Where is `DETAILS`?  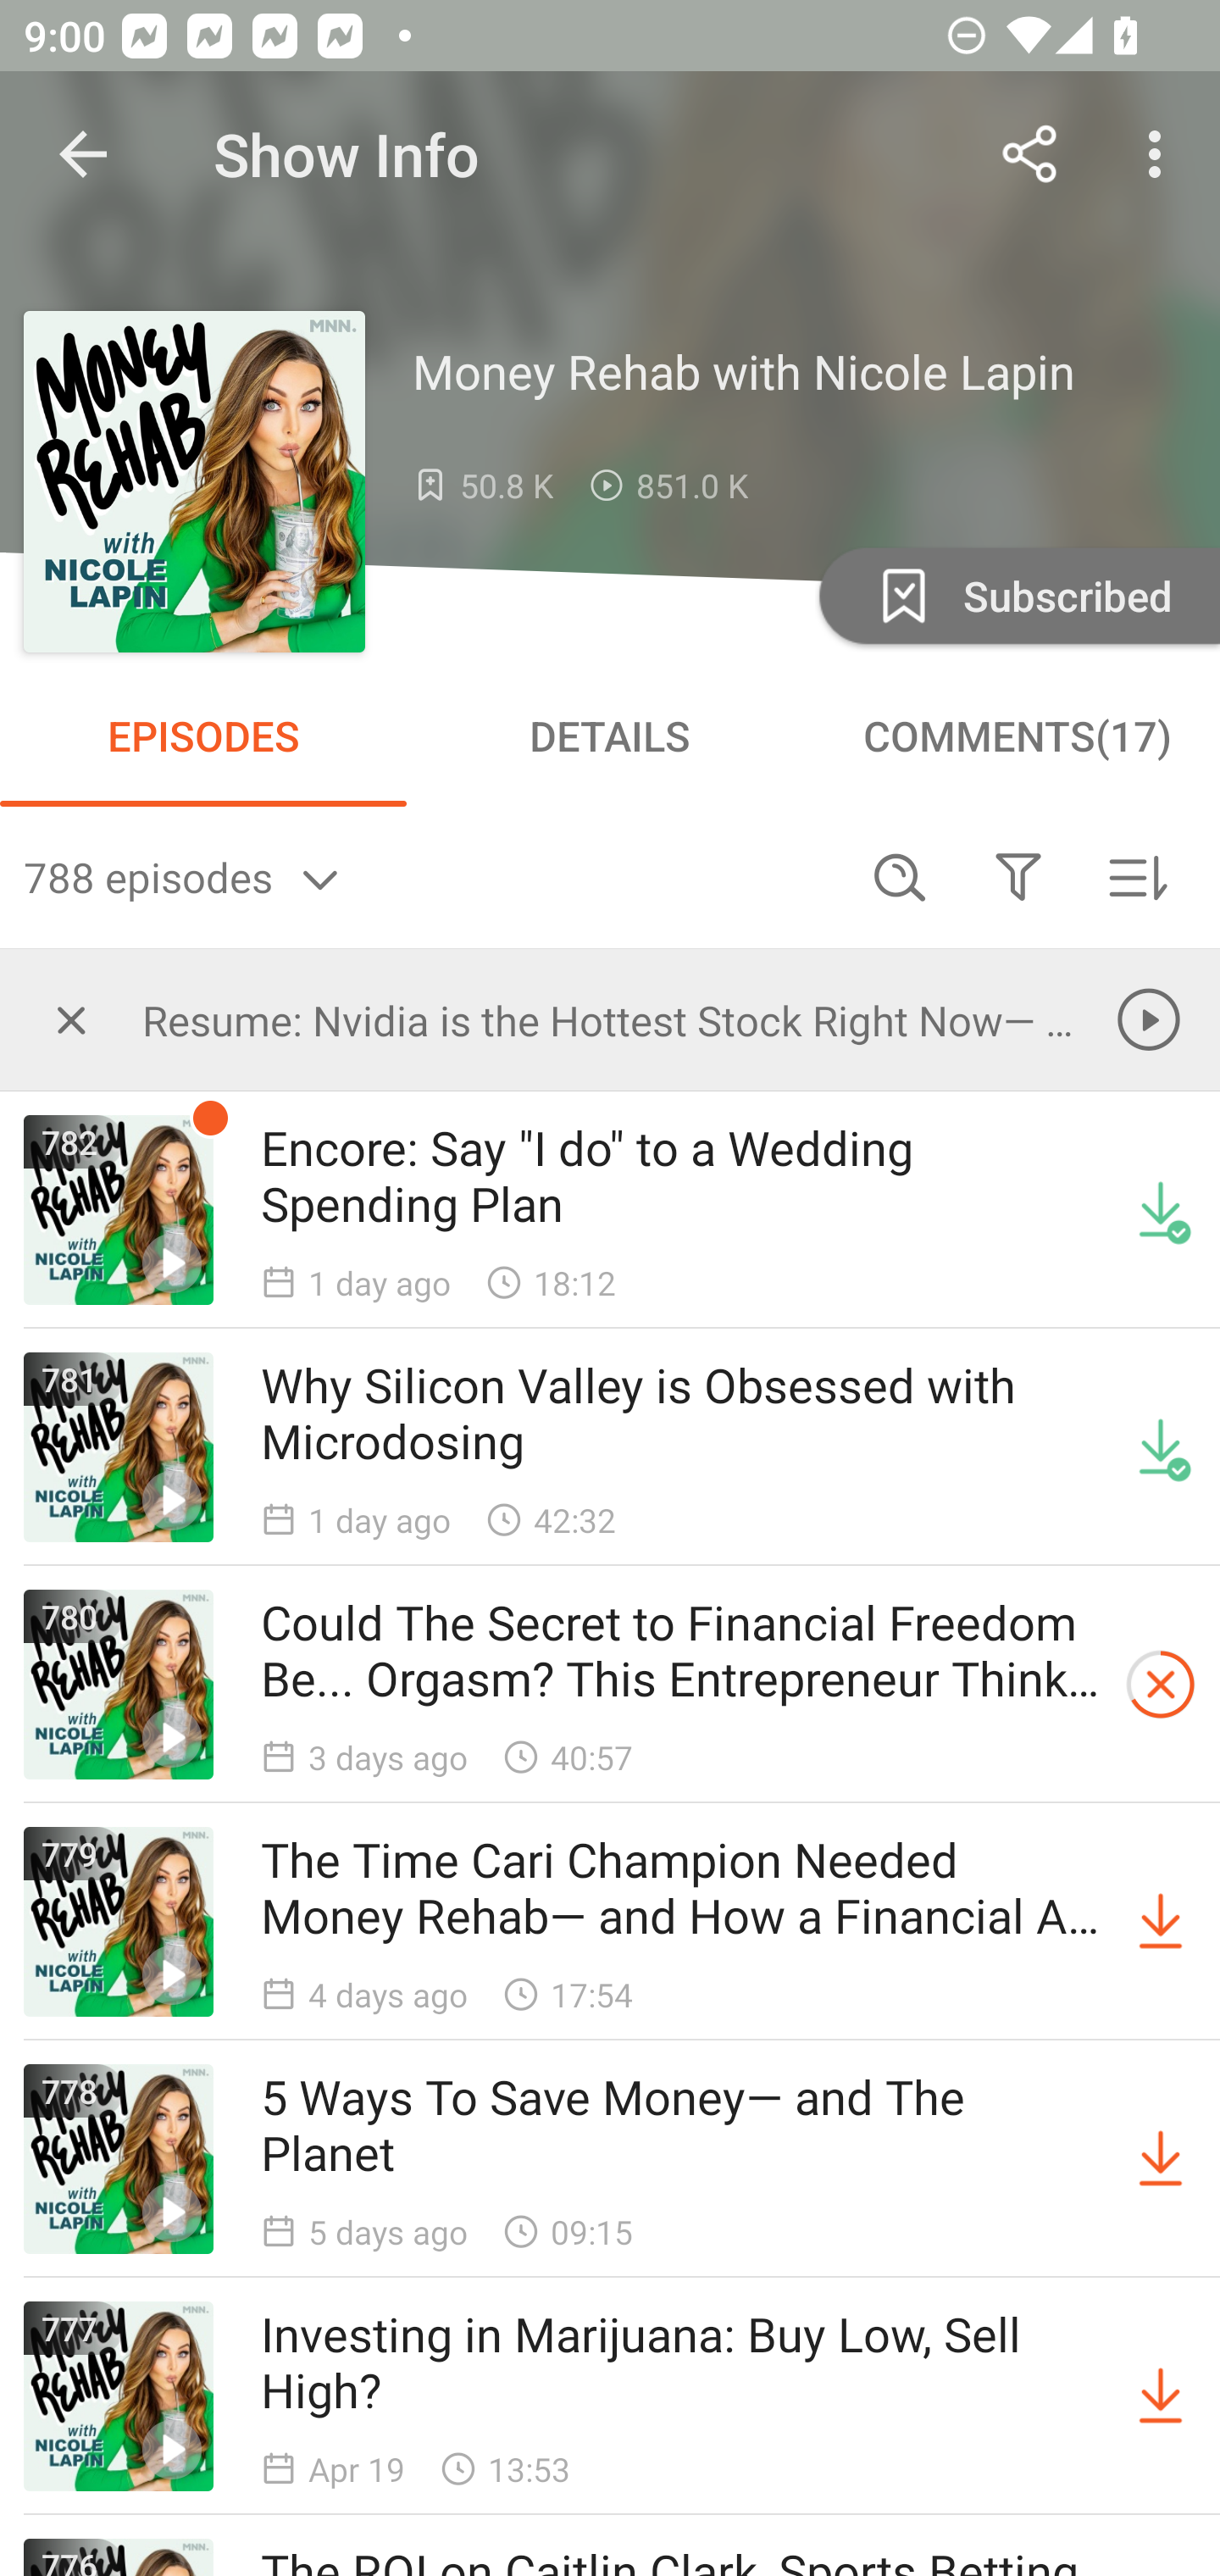 DETAILS is located at coordinates (610, 736).